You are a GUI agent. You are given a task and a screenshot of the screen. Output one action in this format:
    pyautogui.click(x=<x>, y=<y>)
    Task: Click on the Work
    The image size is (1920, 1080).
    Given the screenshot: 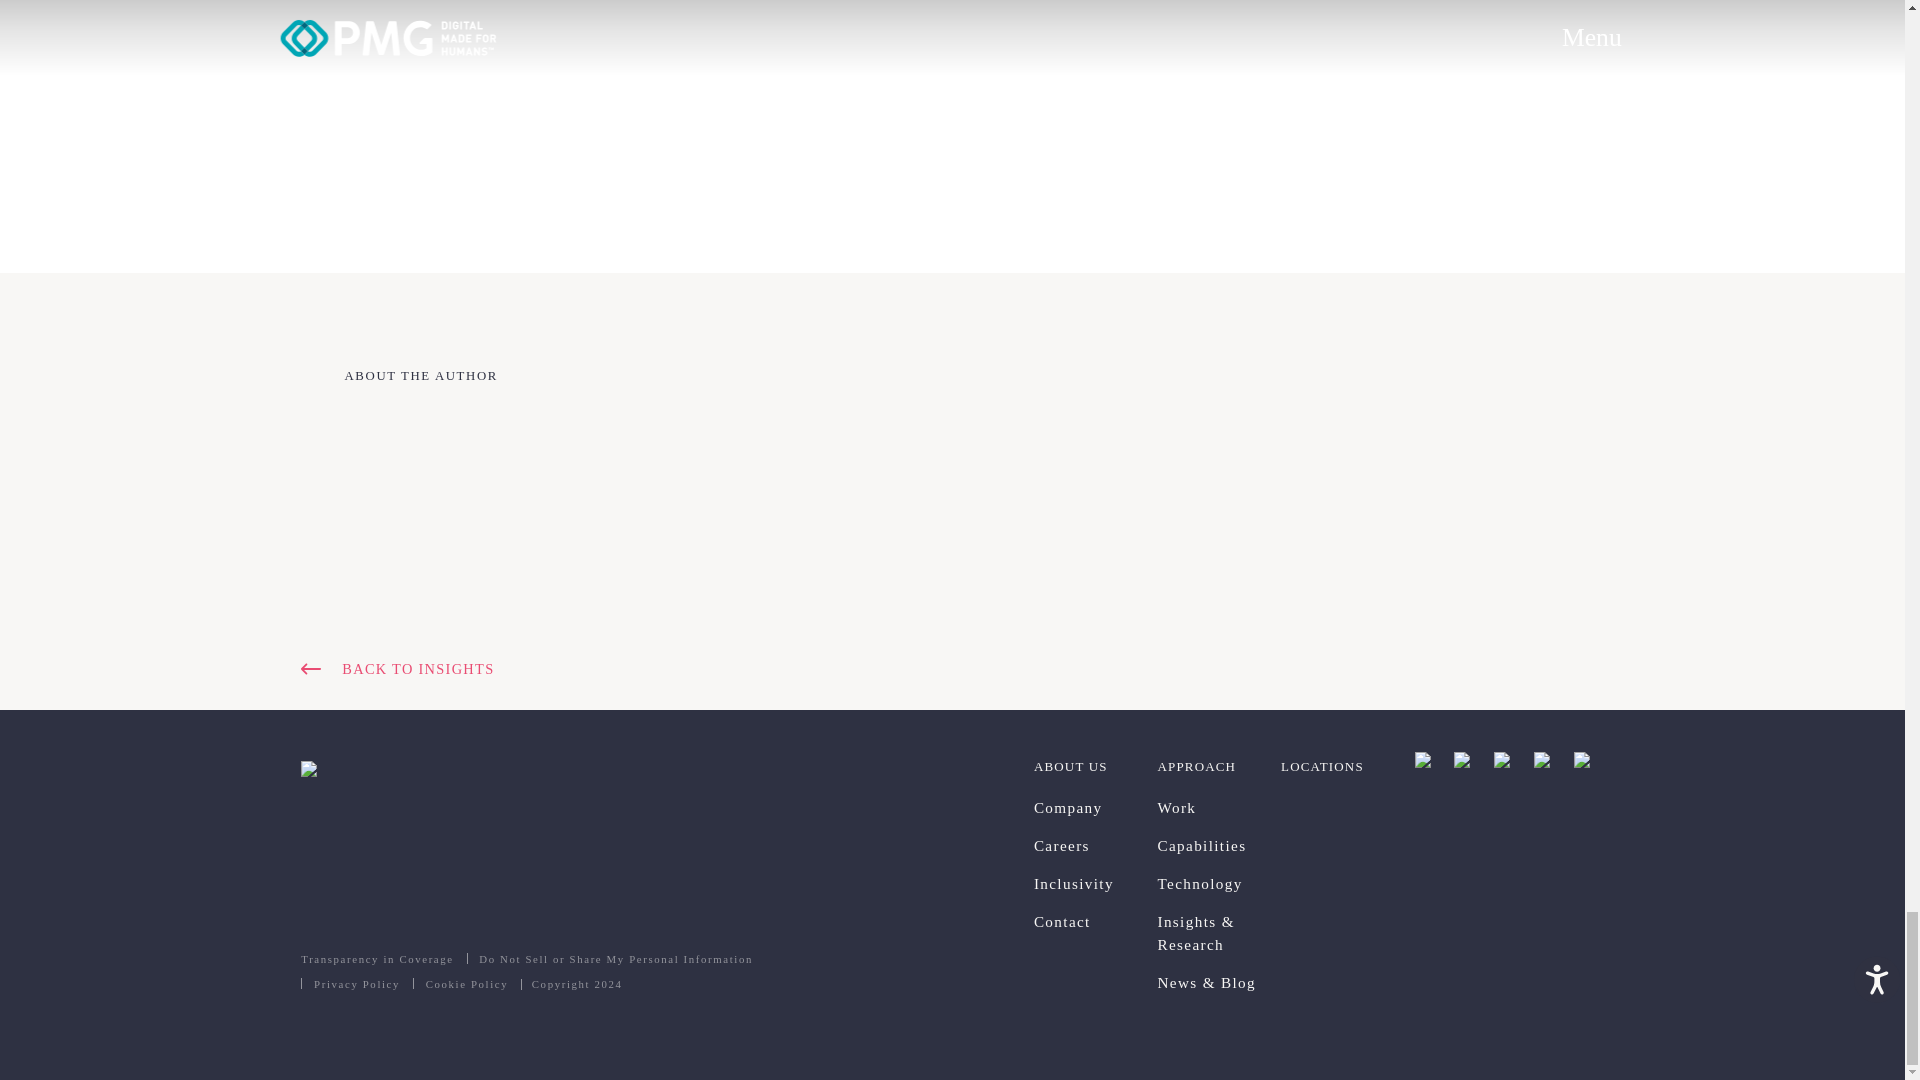 What is the action you would take?
    pyautogui.click(x=1218, y=808)
    